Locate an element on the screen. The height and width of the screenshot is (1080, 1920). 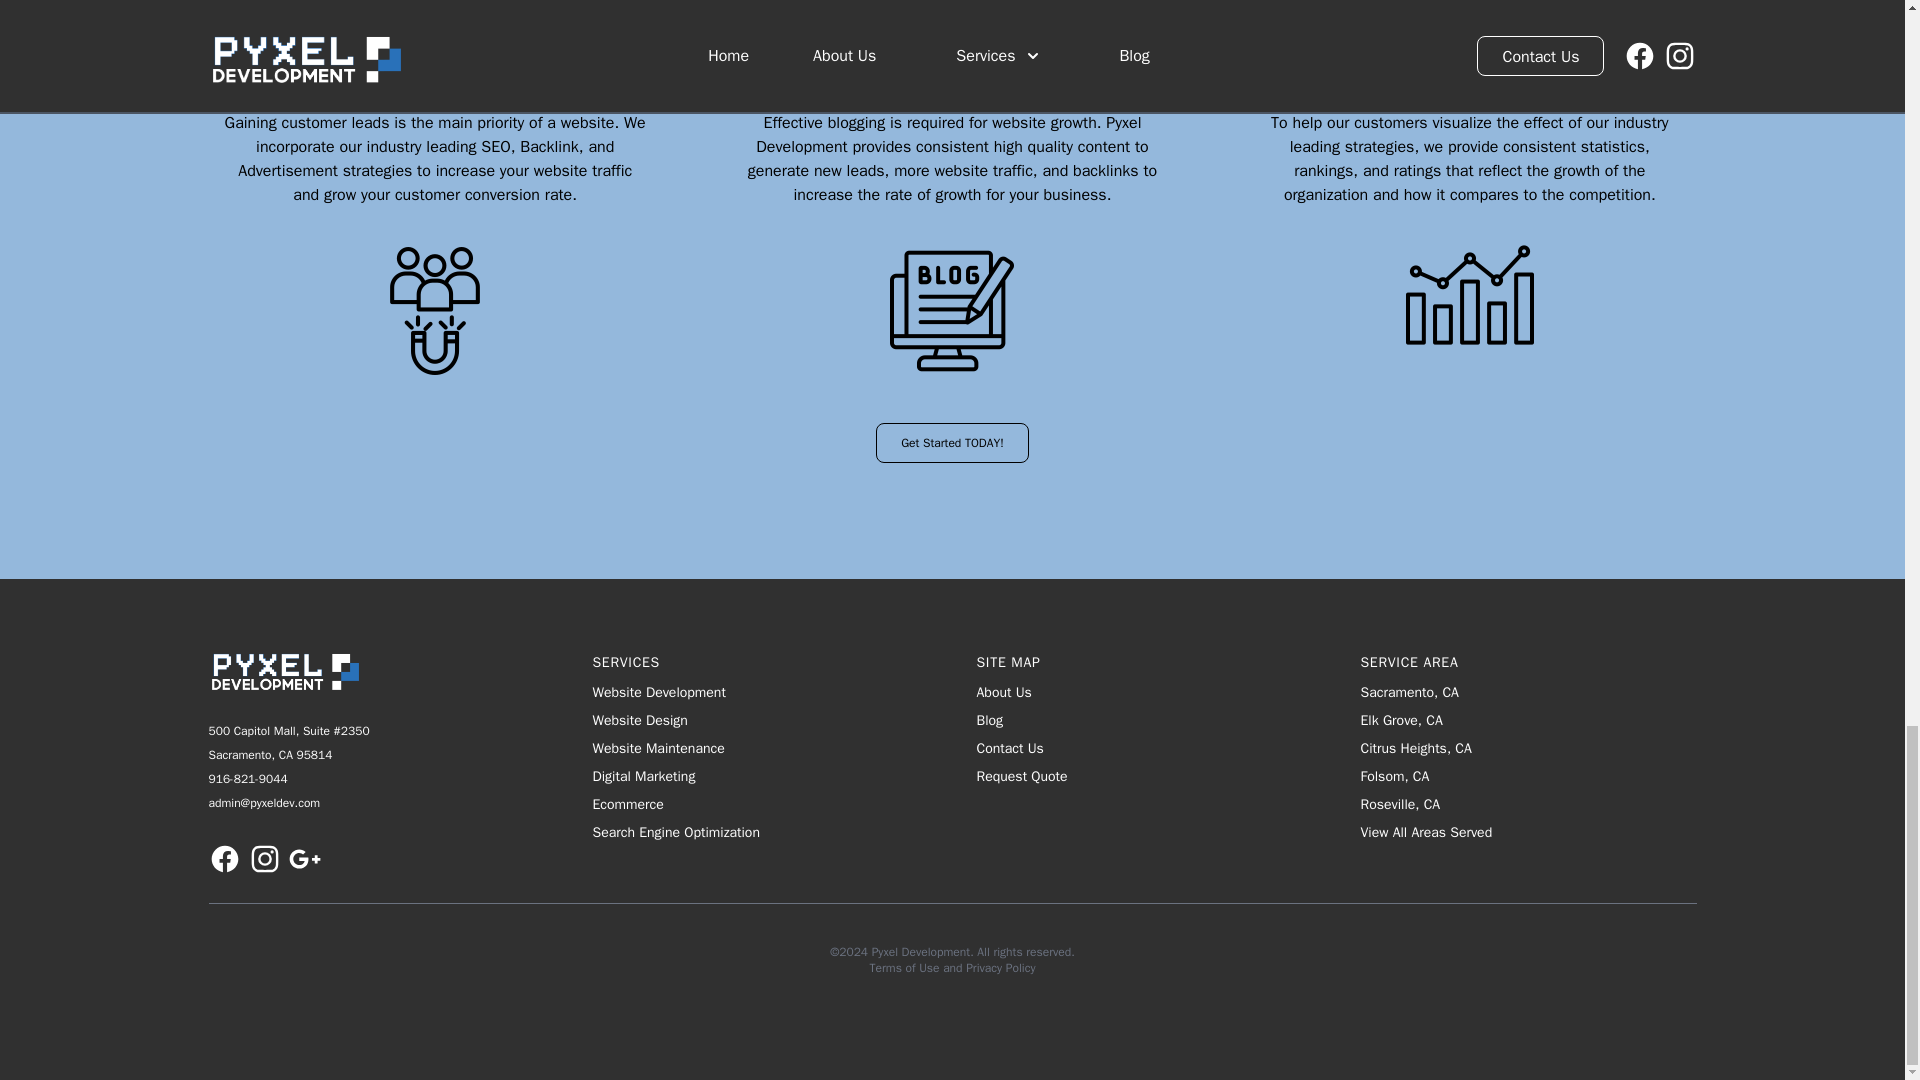
Website Design is located at coordinates (759, 720).